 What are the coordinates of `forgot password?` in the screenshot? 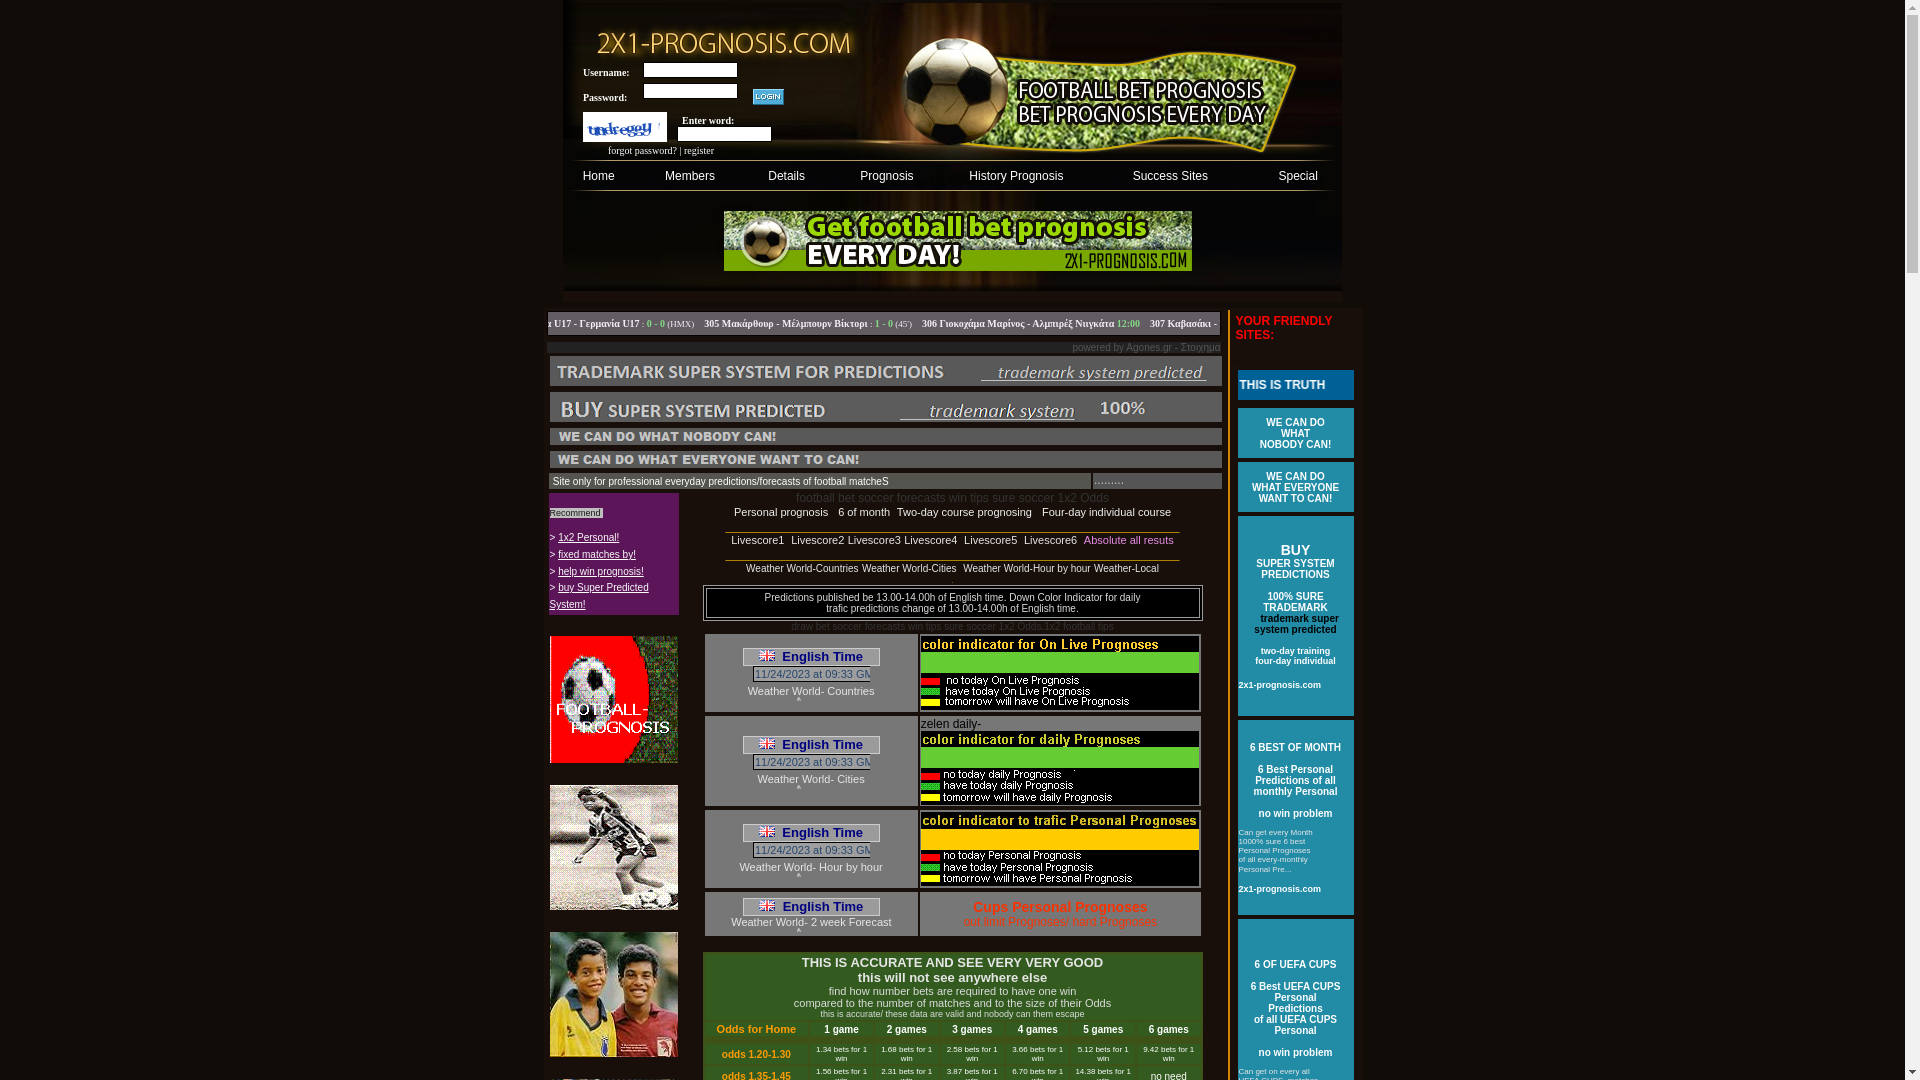 It's located at (642, 150).